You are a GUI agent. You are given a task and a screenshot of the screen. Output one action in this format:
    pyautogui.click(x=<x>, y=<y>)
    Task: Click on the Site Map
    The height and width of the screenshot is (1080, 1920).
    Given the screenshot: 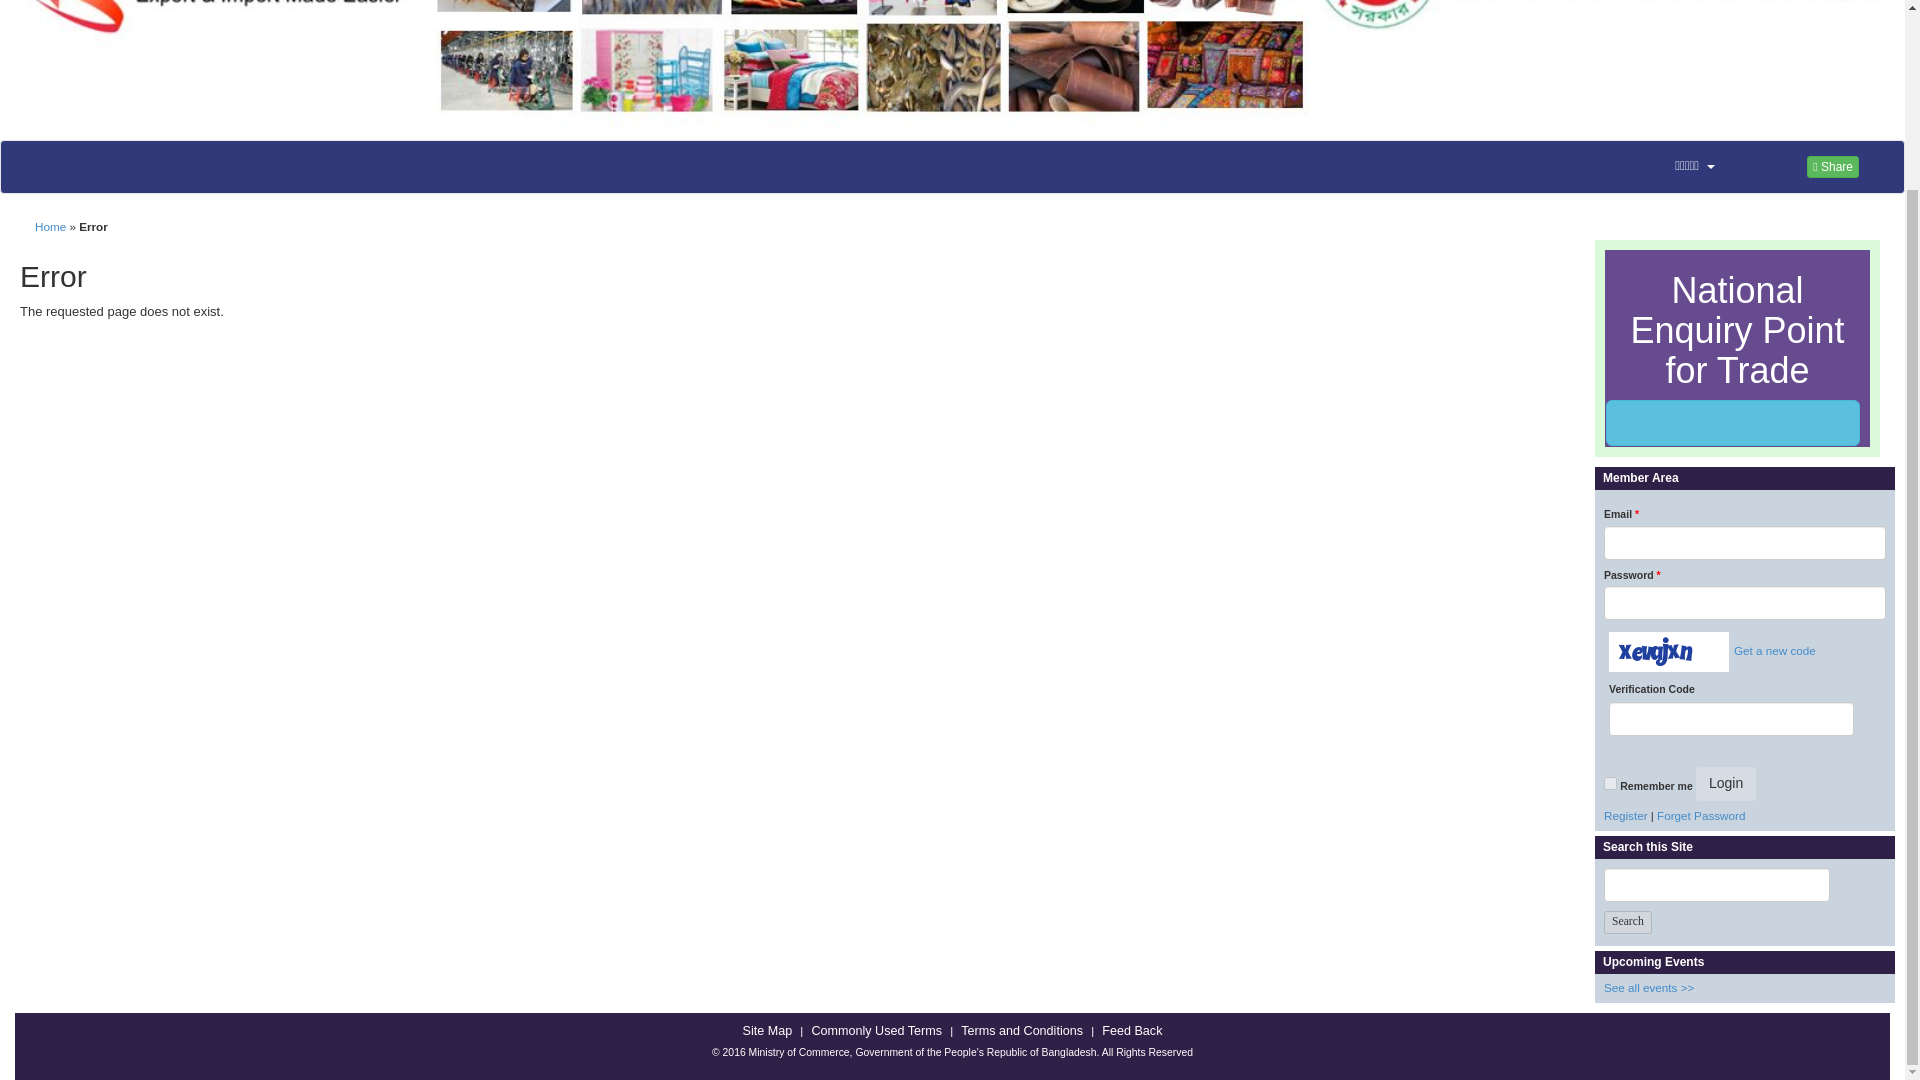 What is the action you would take?
    pyautogui.click(x=768, y=1031)
    